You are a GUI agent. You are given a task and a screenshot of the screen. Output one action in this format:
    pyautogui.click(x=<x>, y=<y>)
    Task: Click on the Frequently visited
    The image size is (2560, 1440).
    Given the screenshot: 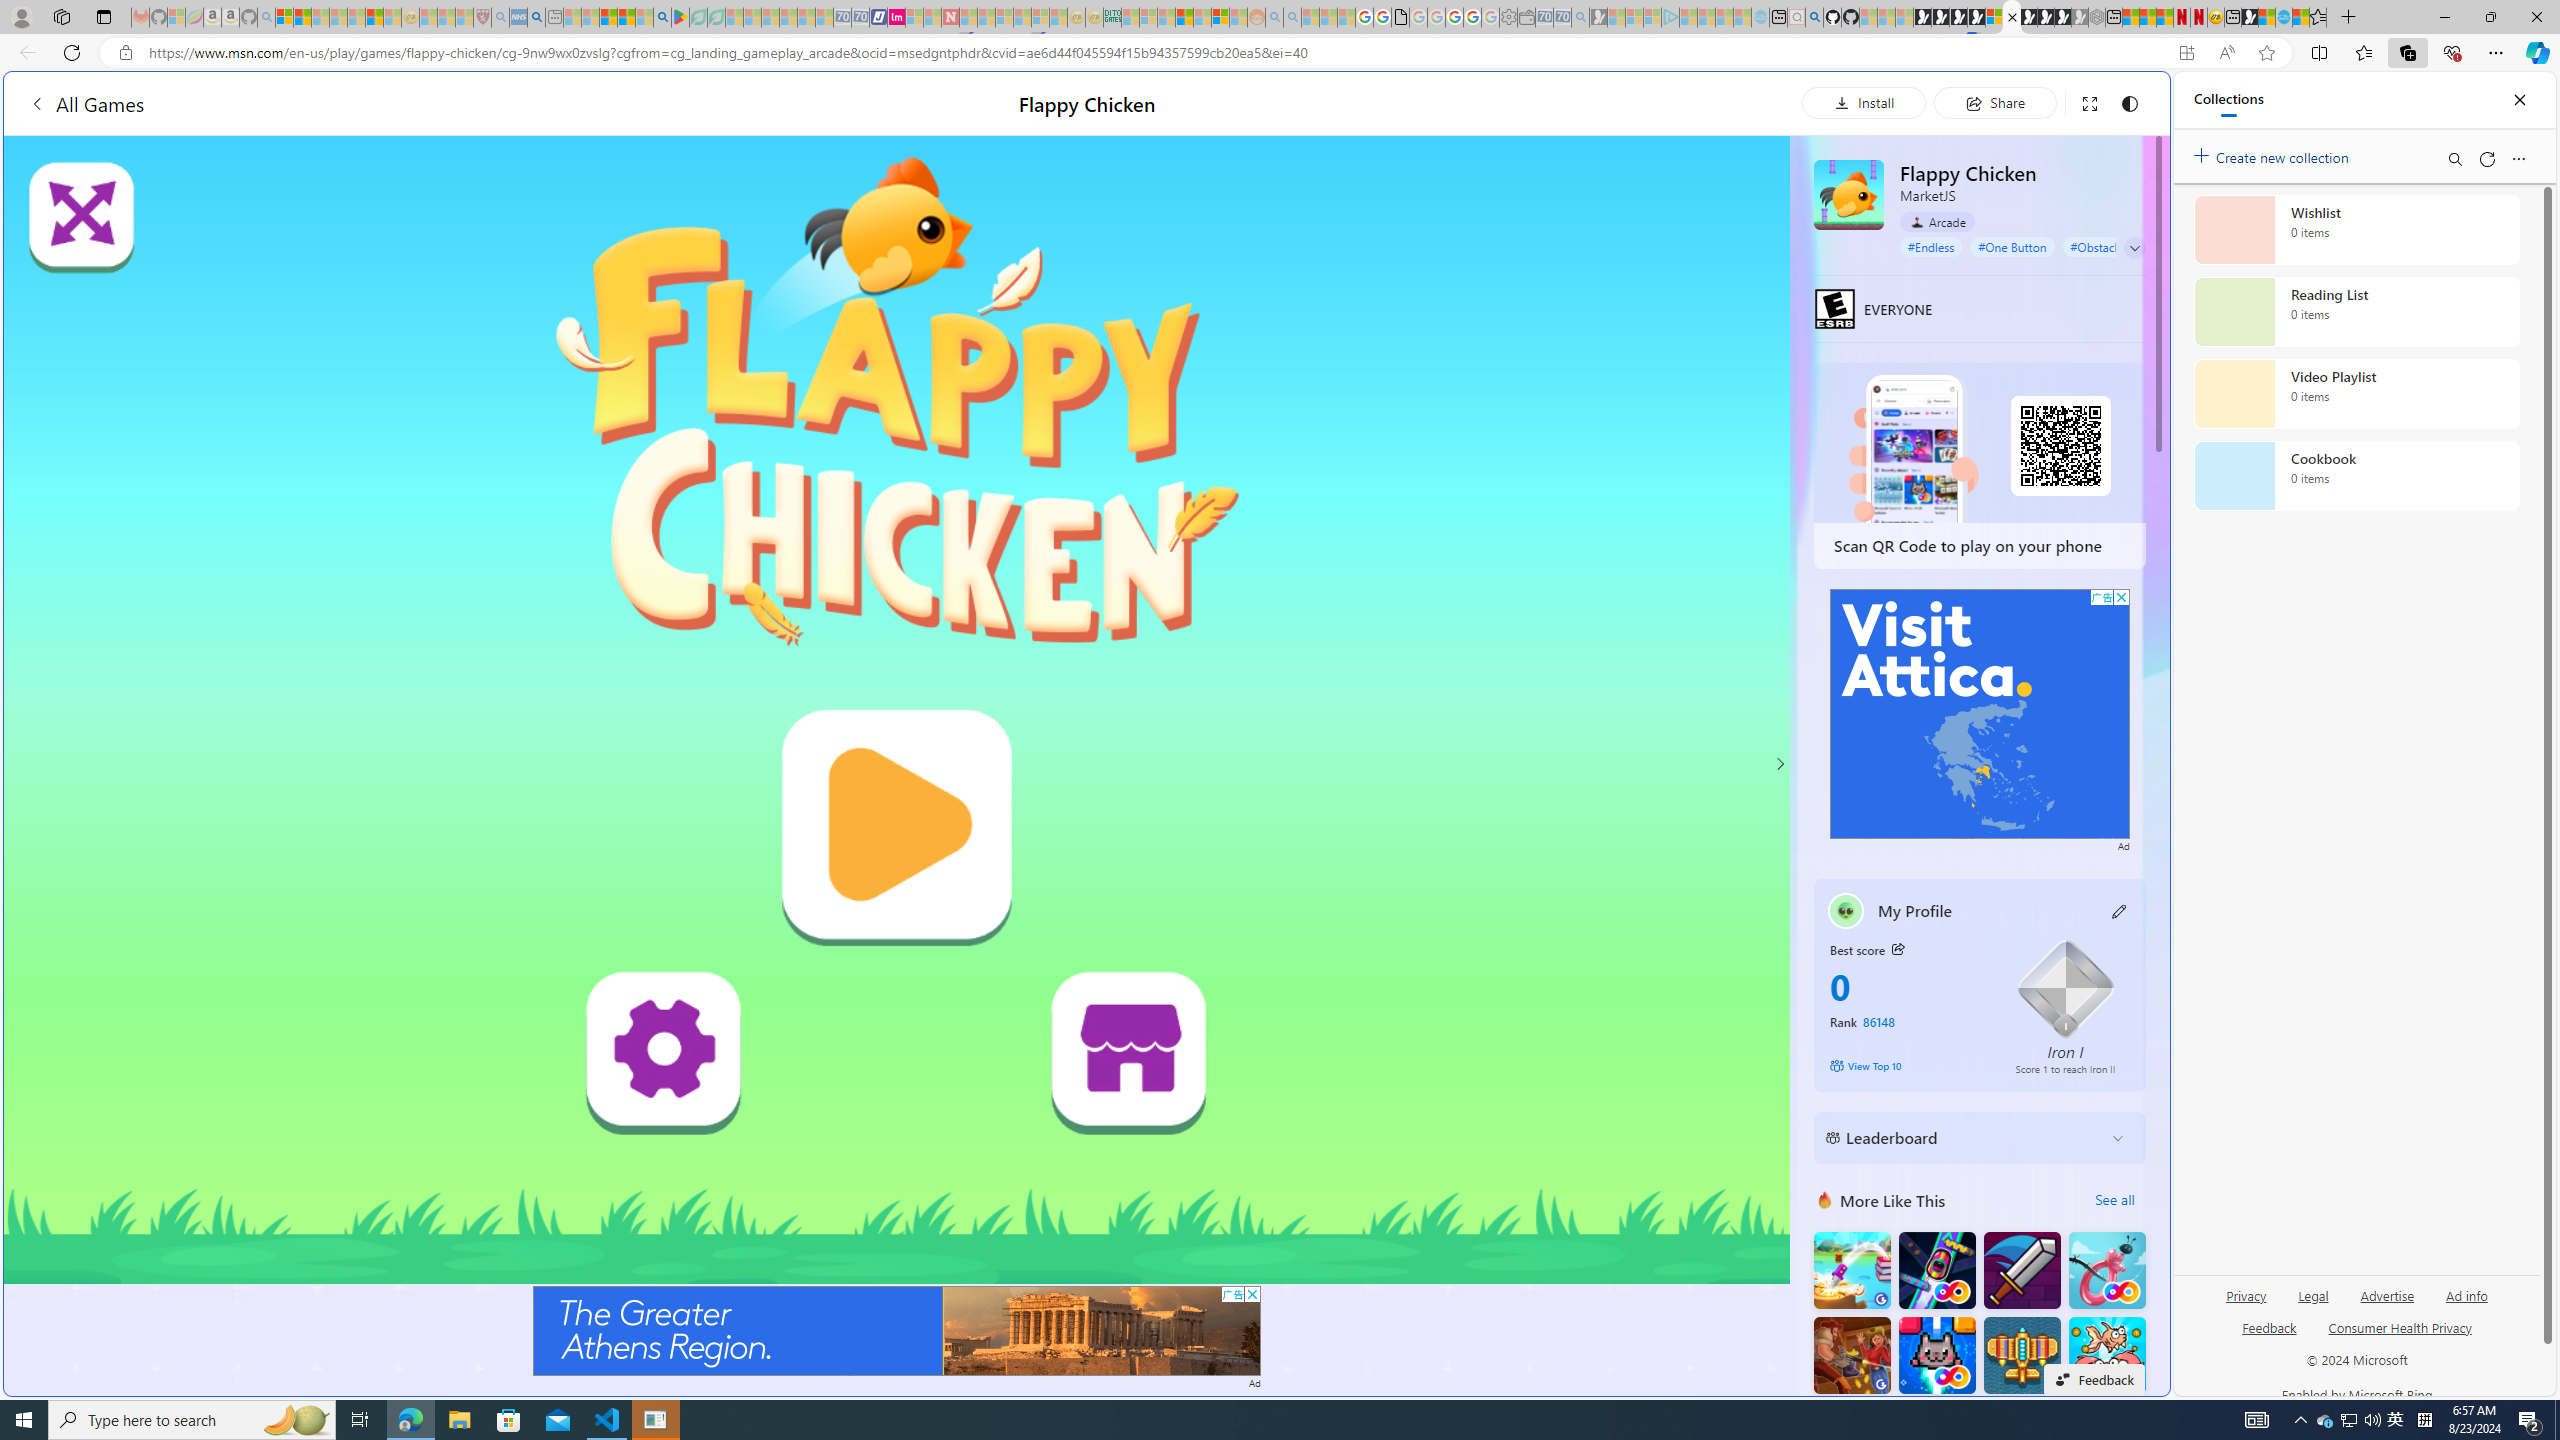 What is the action you would take?
    pyautogui.click(x=1698, y=266)
    